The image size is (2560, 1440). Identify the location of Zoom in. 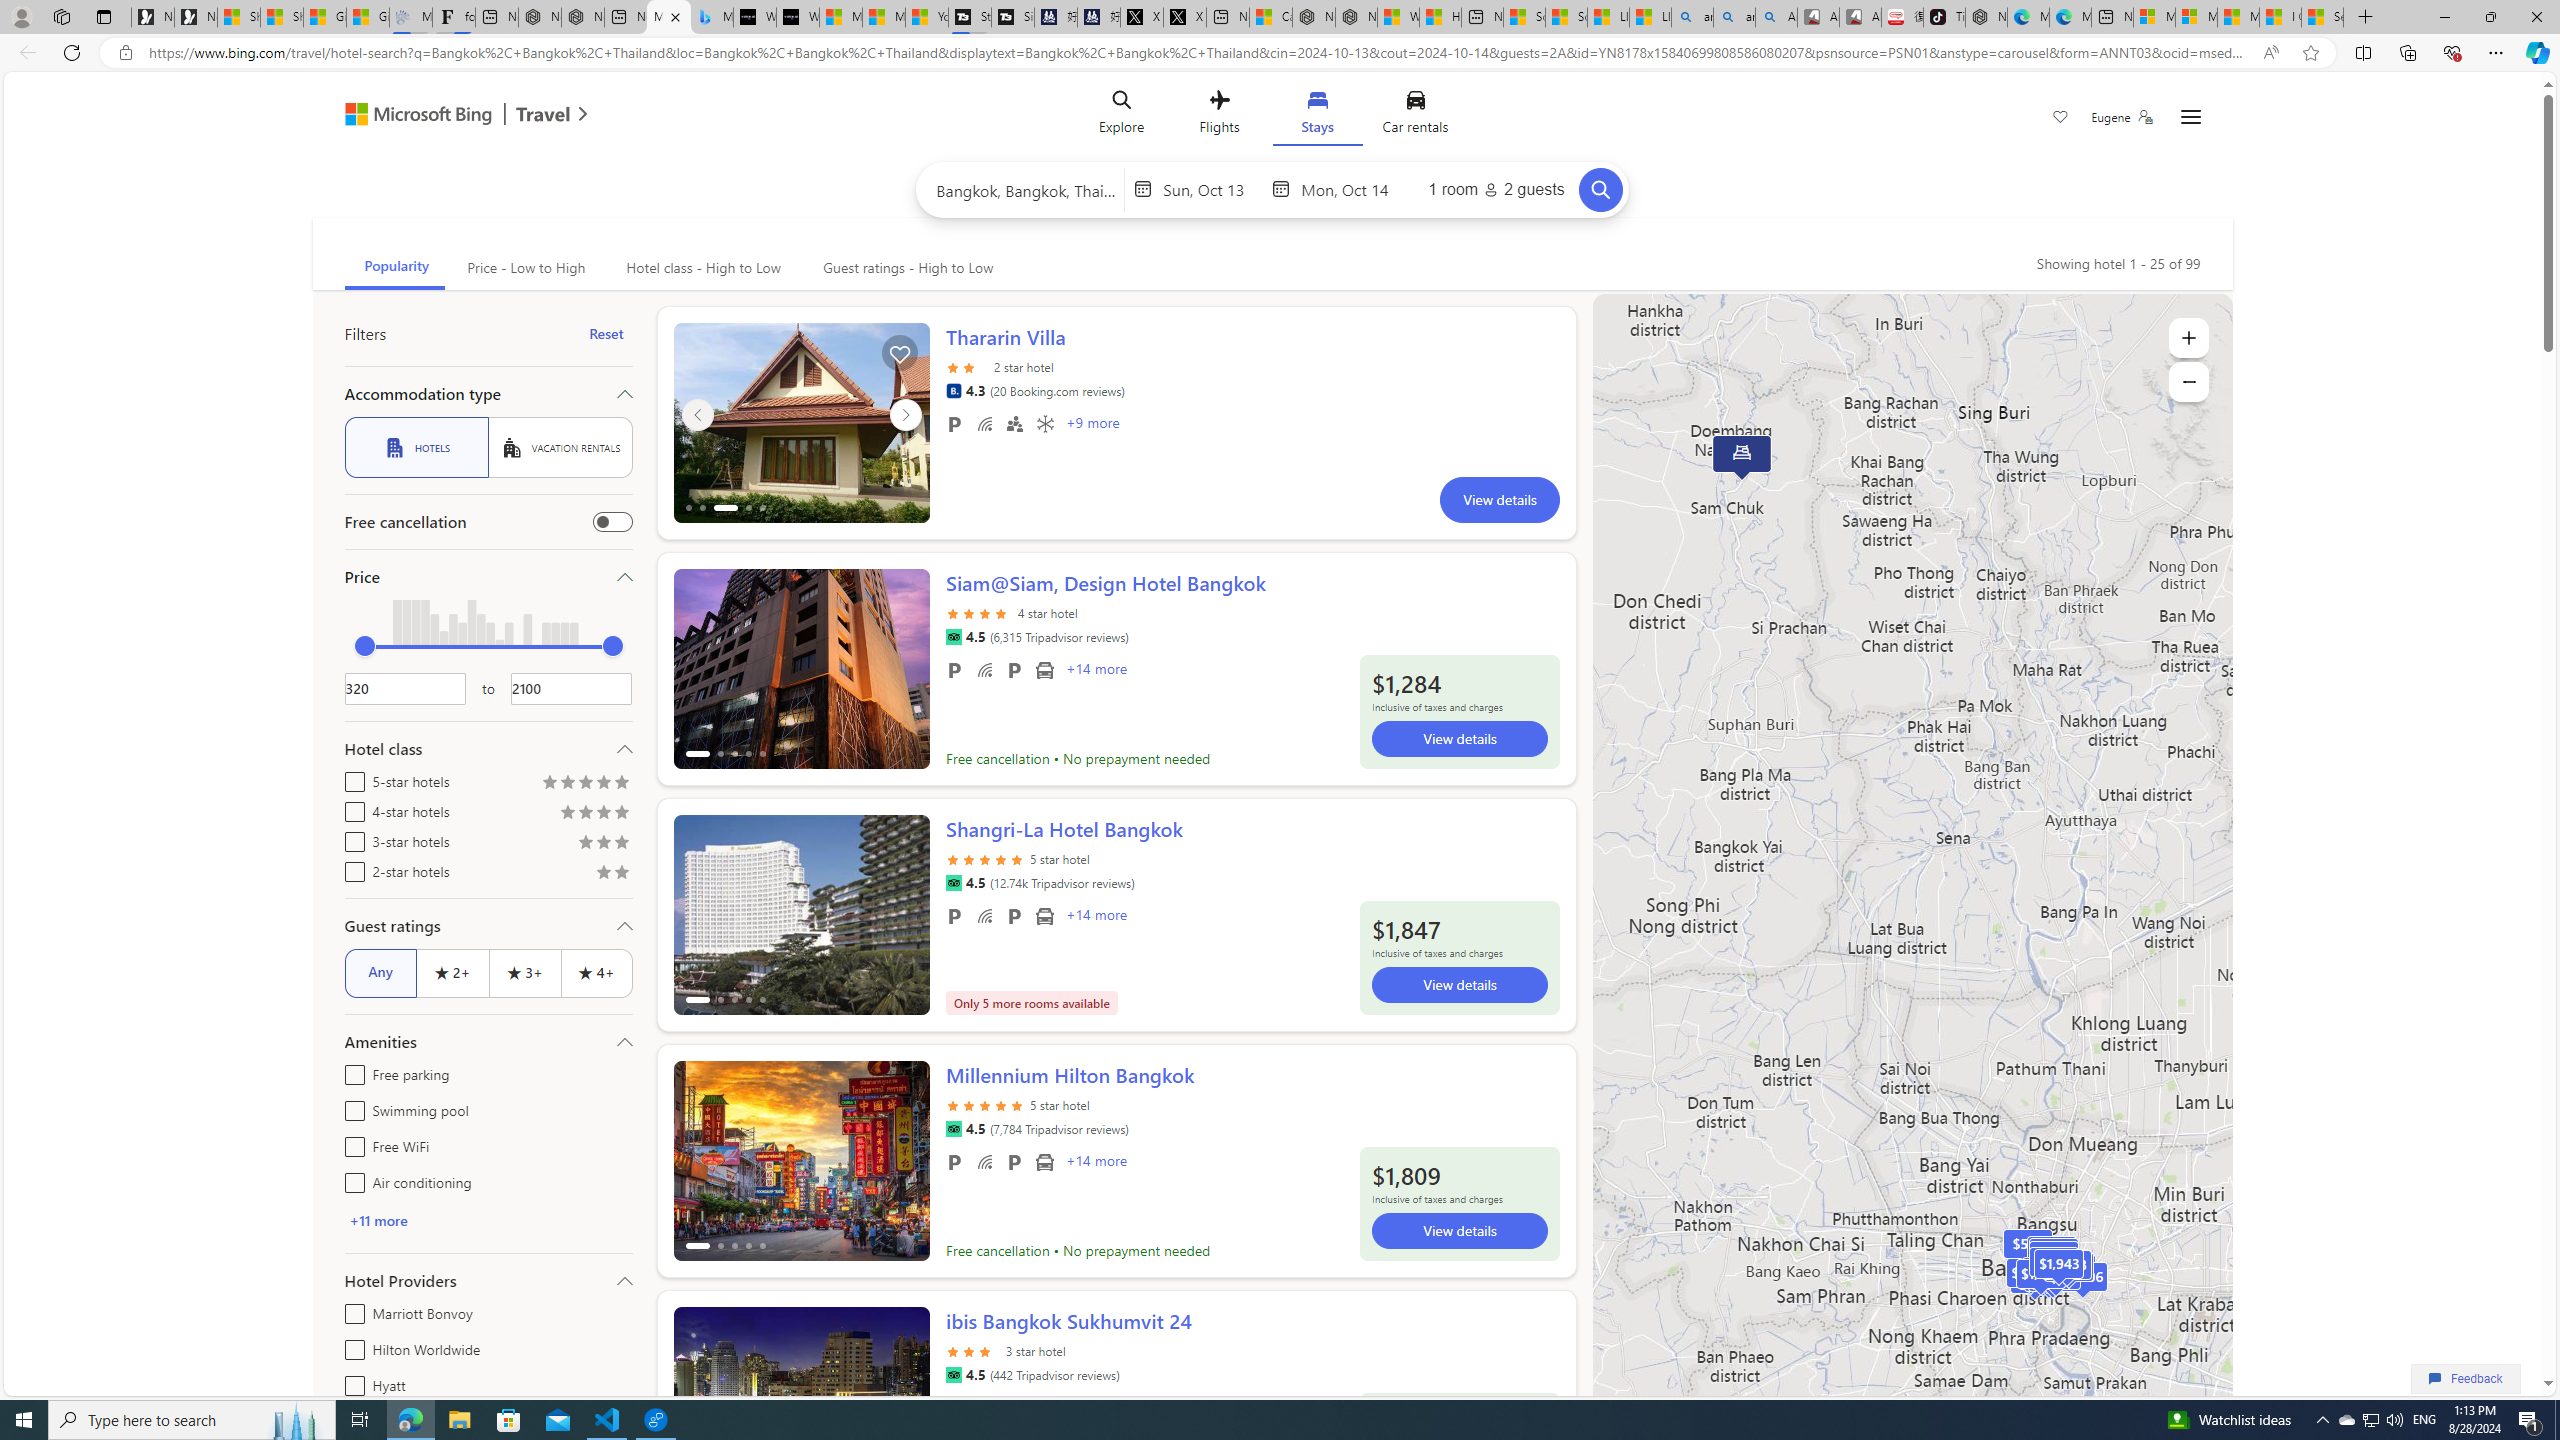
(2188, 338).